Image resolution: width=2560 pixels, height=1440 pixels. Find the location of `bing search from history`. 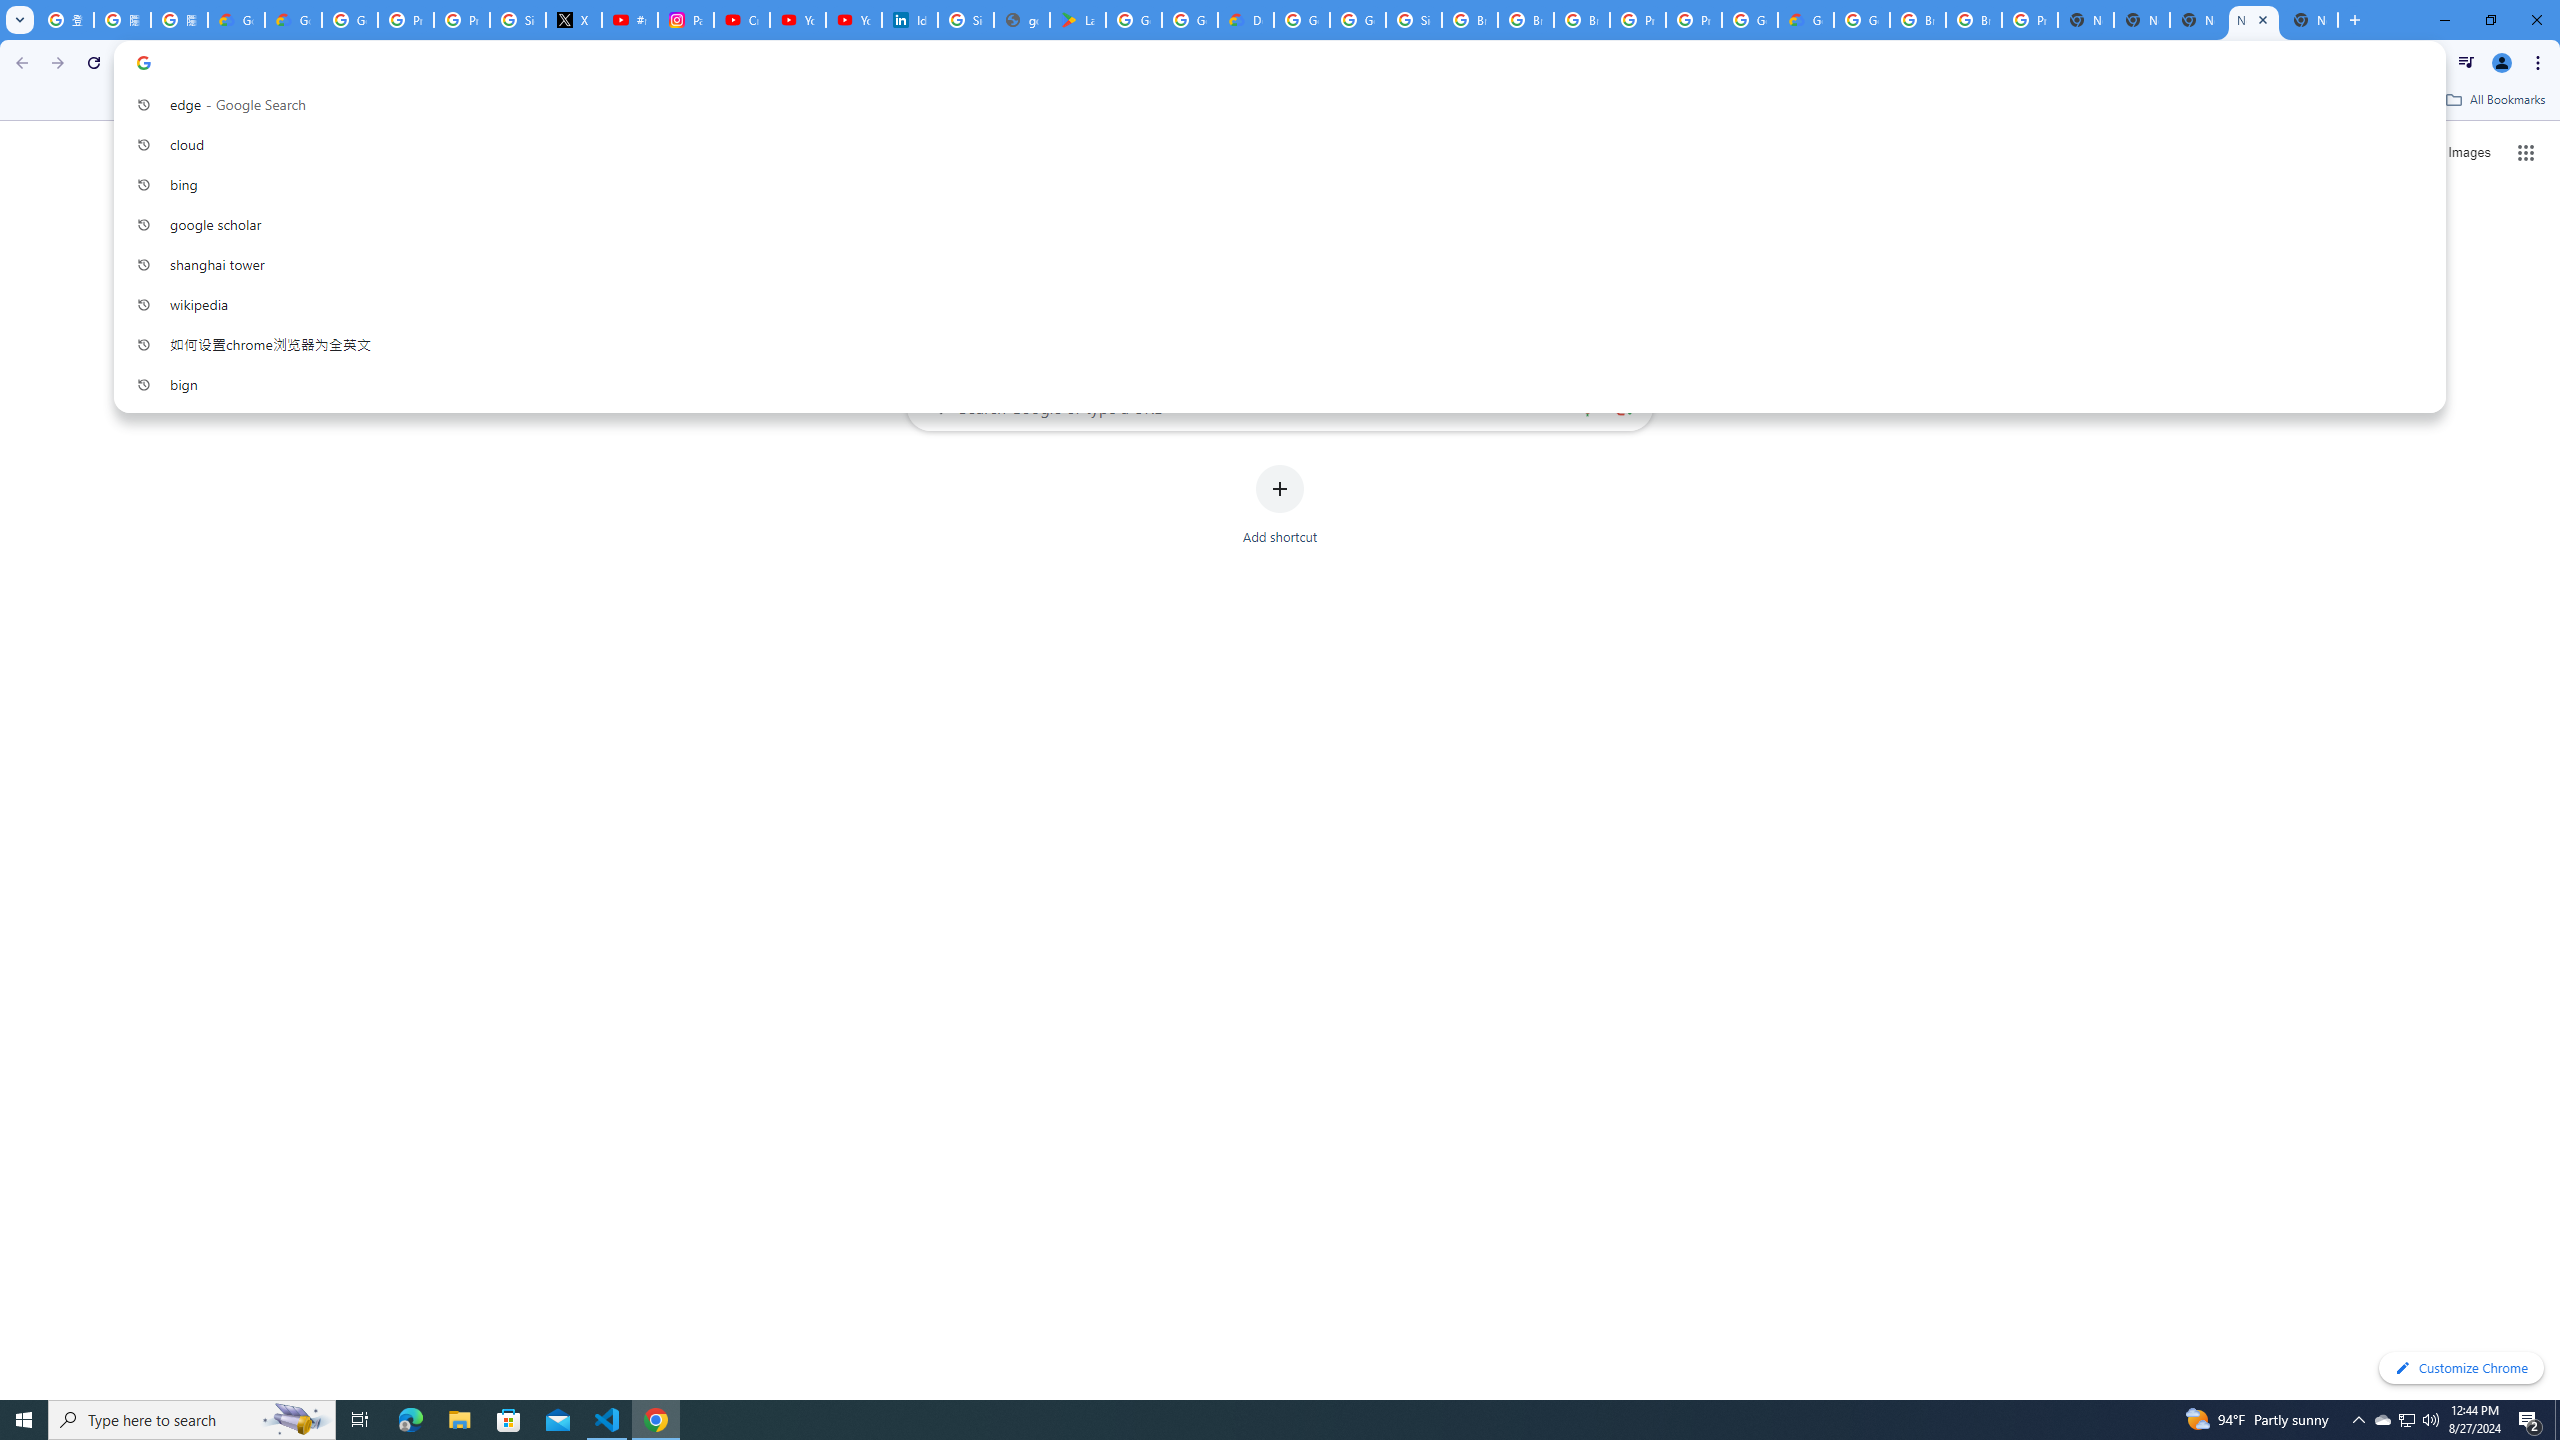

bing search from history is located at coordinates (1272, 184).